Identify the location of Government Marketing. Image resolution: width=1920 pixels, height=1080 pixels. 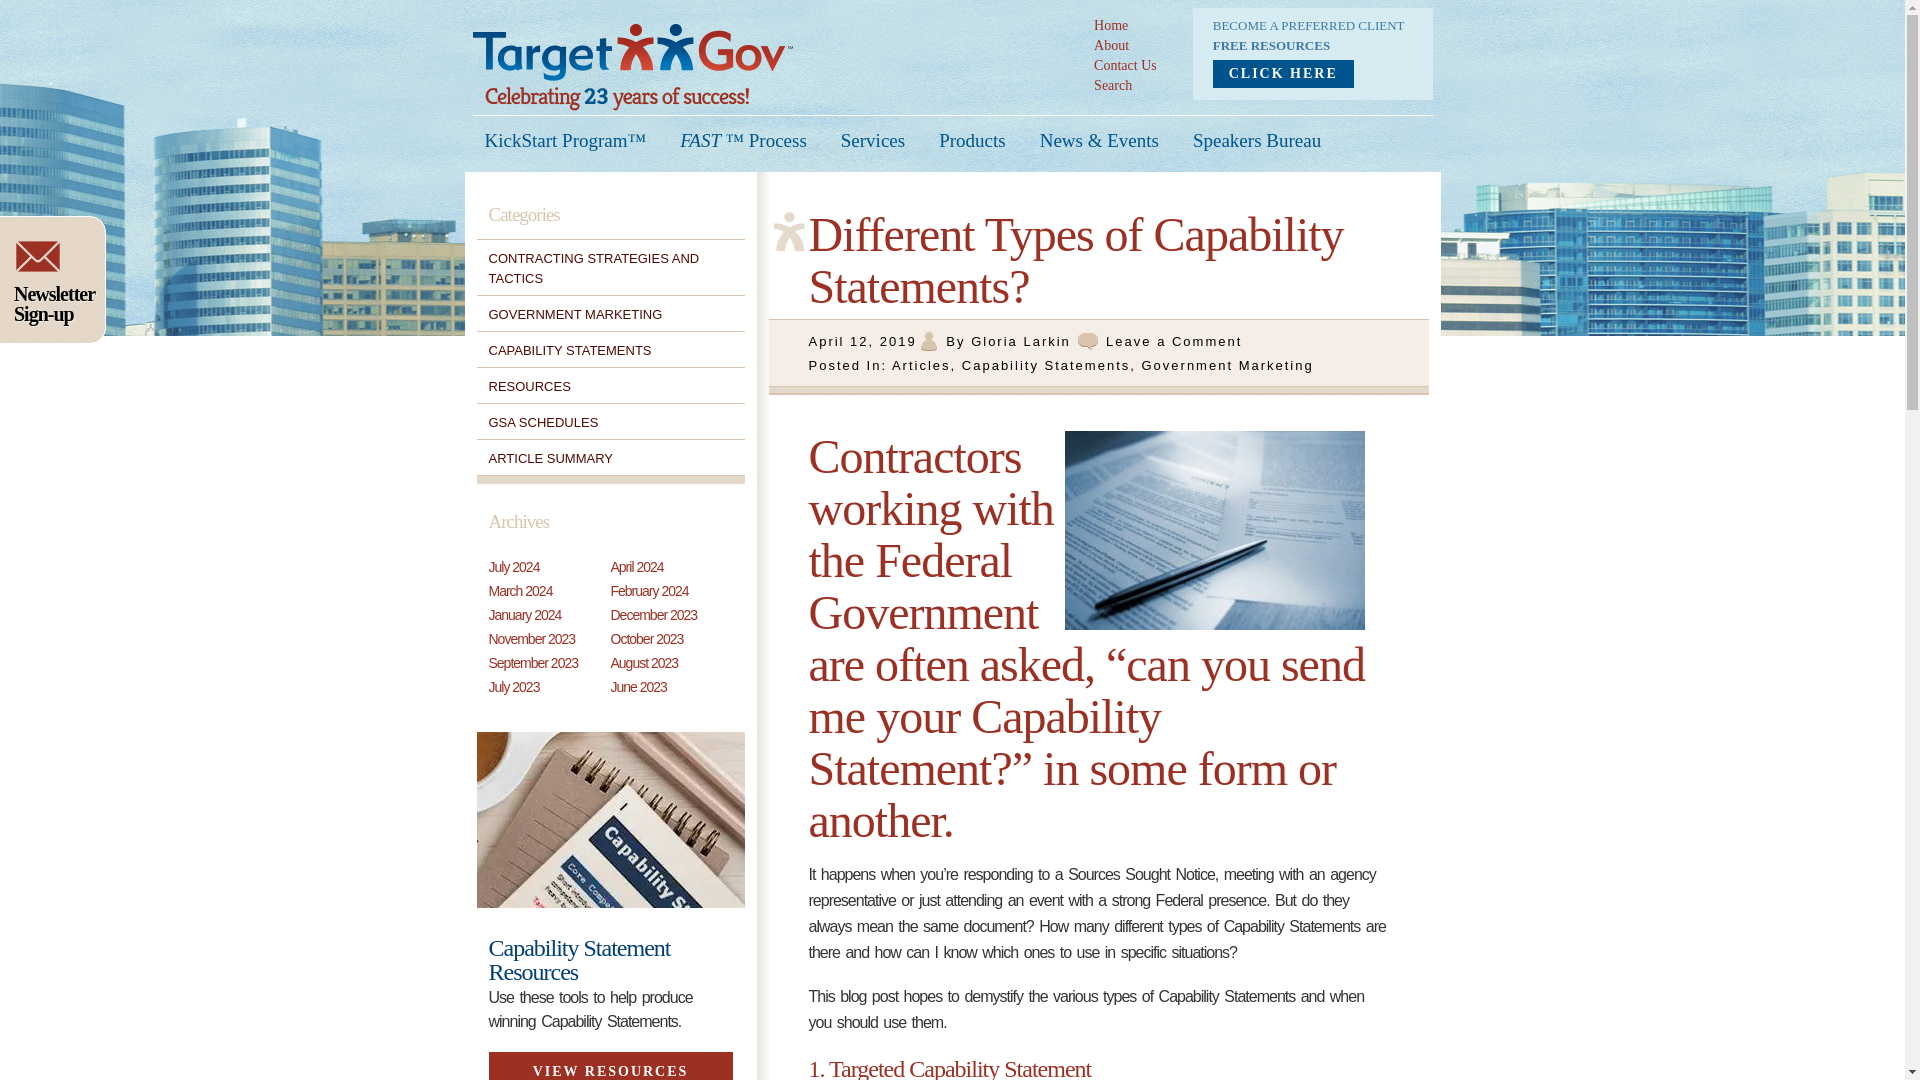
(1226, 364).